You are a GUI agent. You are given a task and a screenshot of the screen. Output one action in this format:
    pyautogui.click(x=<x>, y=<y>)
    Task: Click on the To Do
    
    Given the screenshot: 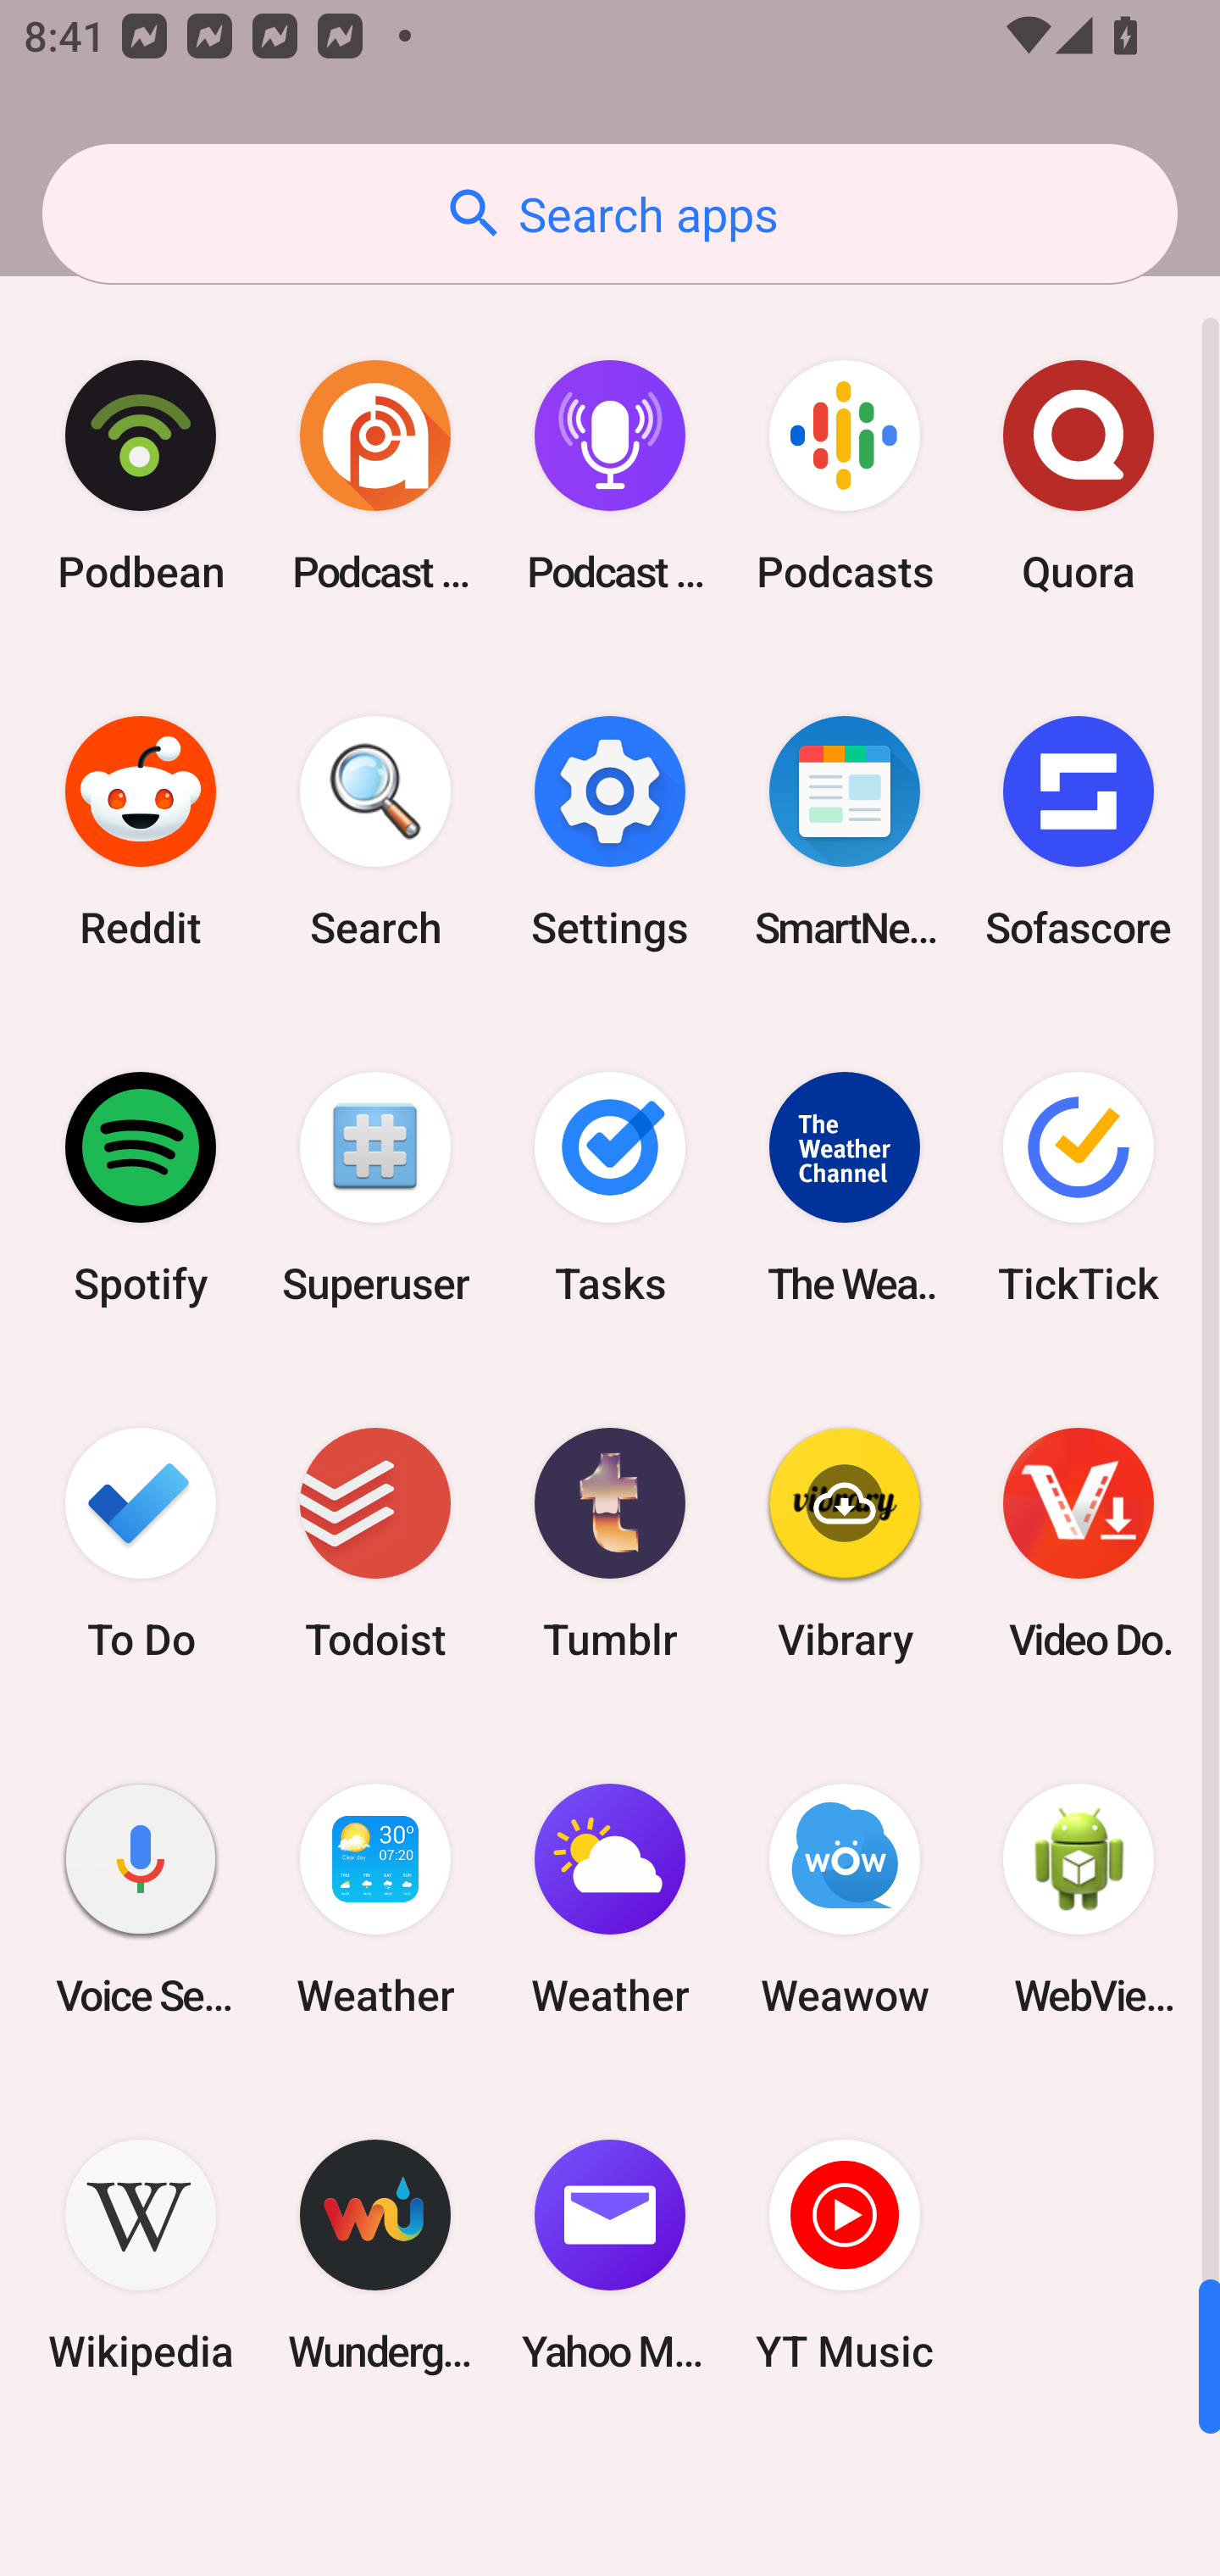 What is the action you would take?
    pyautogui.click(x=141, y=1542)
    